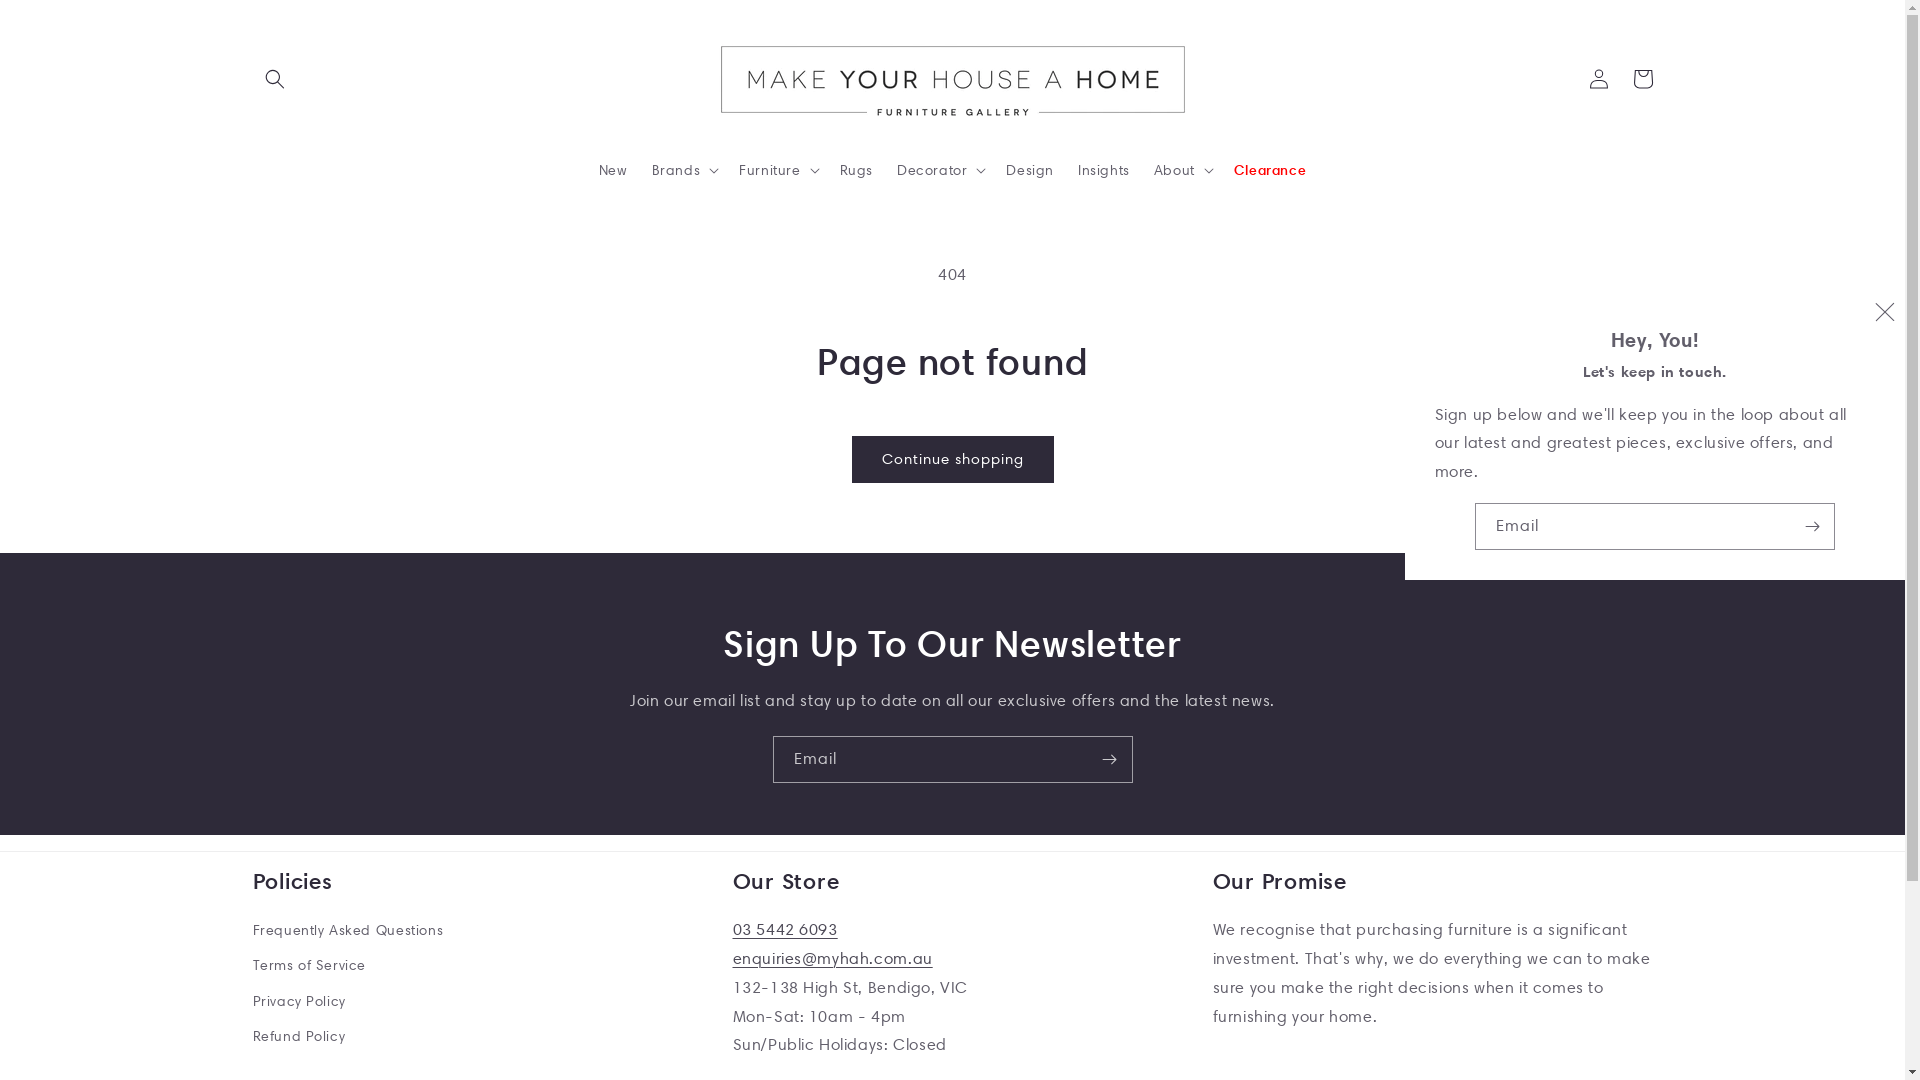 This screenshot has height=1080, width=1920. Describe the element at coordinates (614, 169) in the screenshot. I see `New` at that location.